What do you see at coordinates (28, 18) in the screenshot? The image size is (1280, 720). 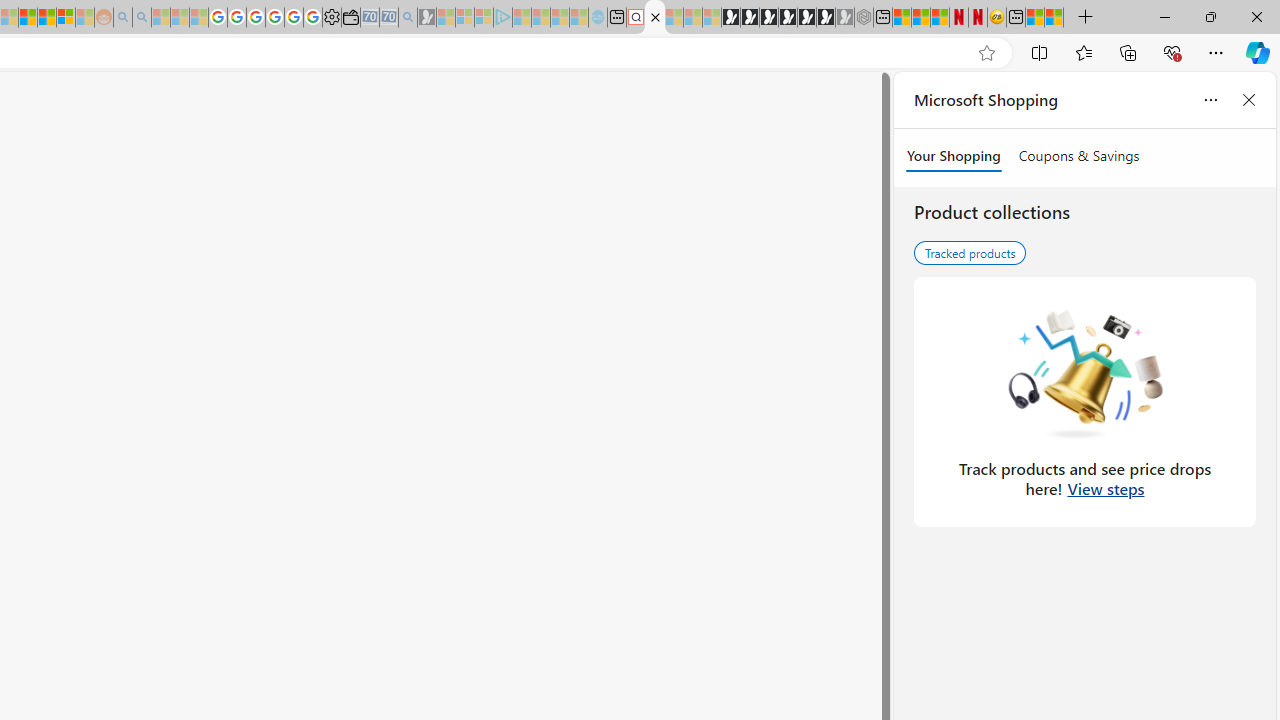 I see `Expert Portfolios` at bounding box center [28, 18].